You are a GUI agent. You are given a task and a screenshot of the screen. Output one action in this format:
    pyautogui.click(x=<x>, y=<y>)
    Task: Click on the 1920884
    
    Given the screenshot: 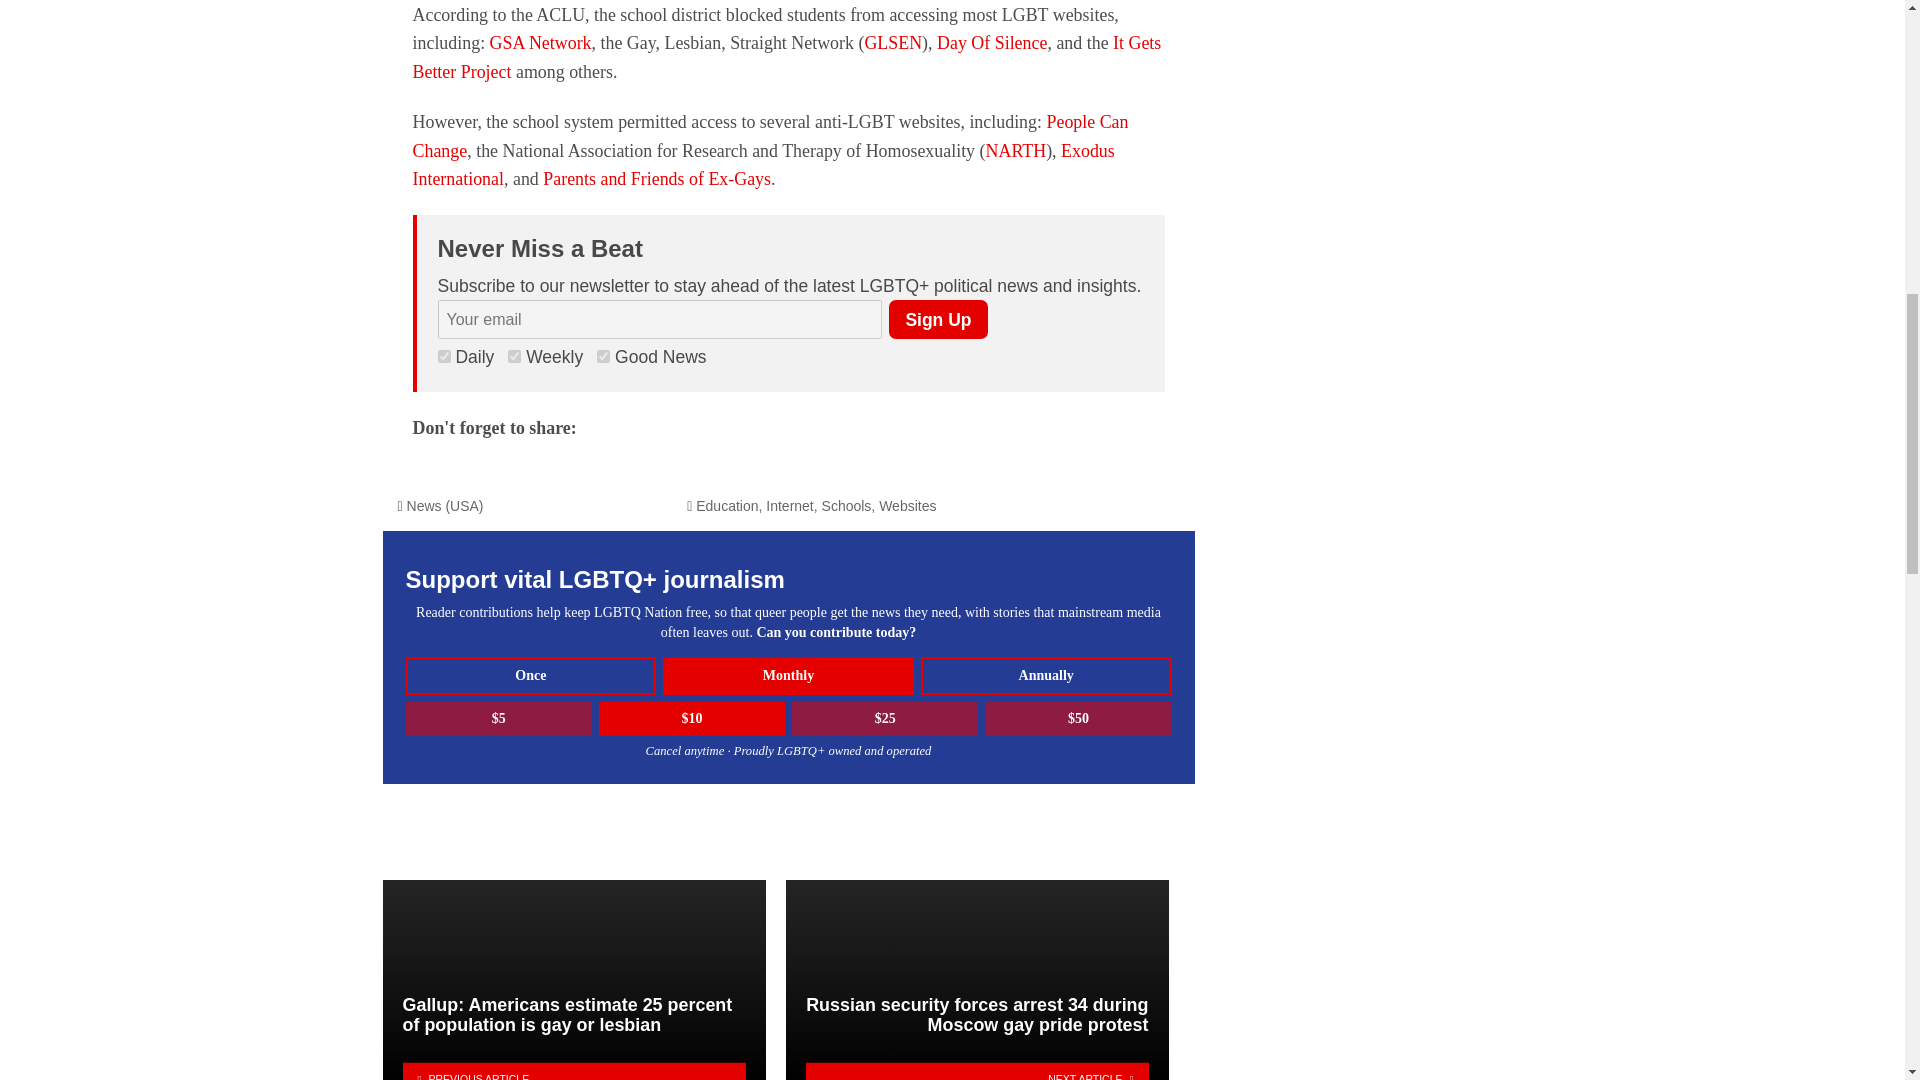 What is the action you would take?
    pyautogui.click(x=514, y=356)
    